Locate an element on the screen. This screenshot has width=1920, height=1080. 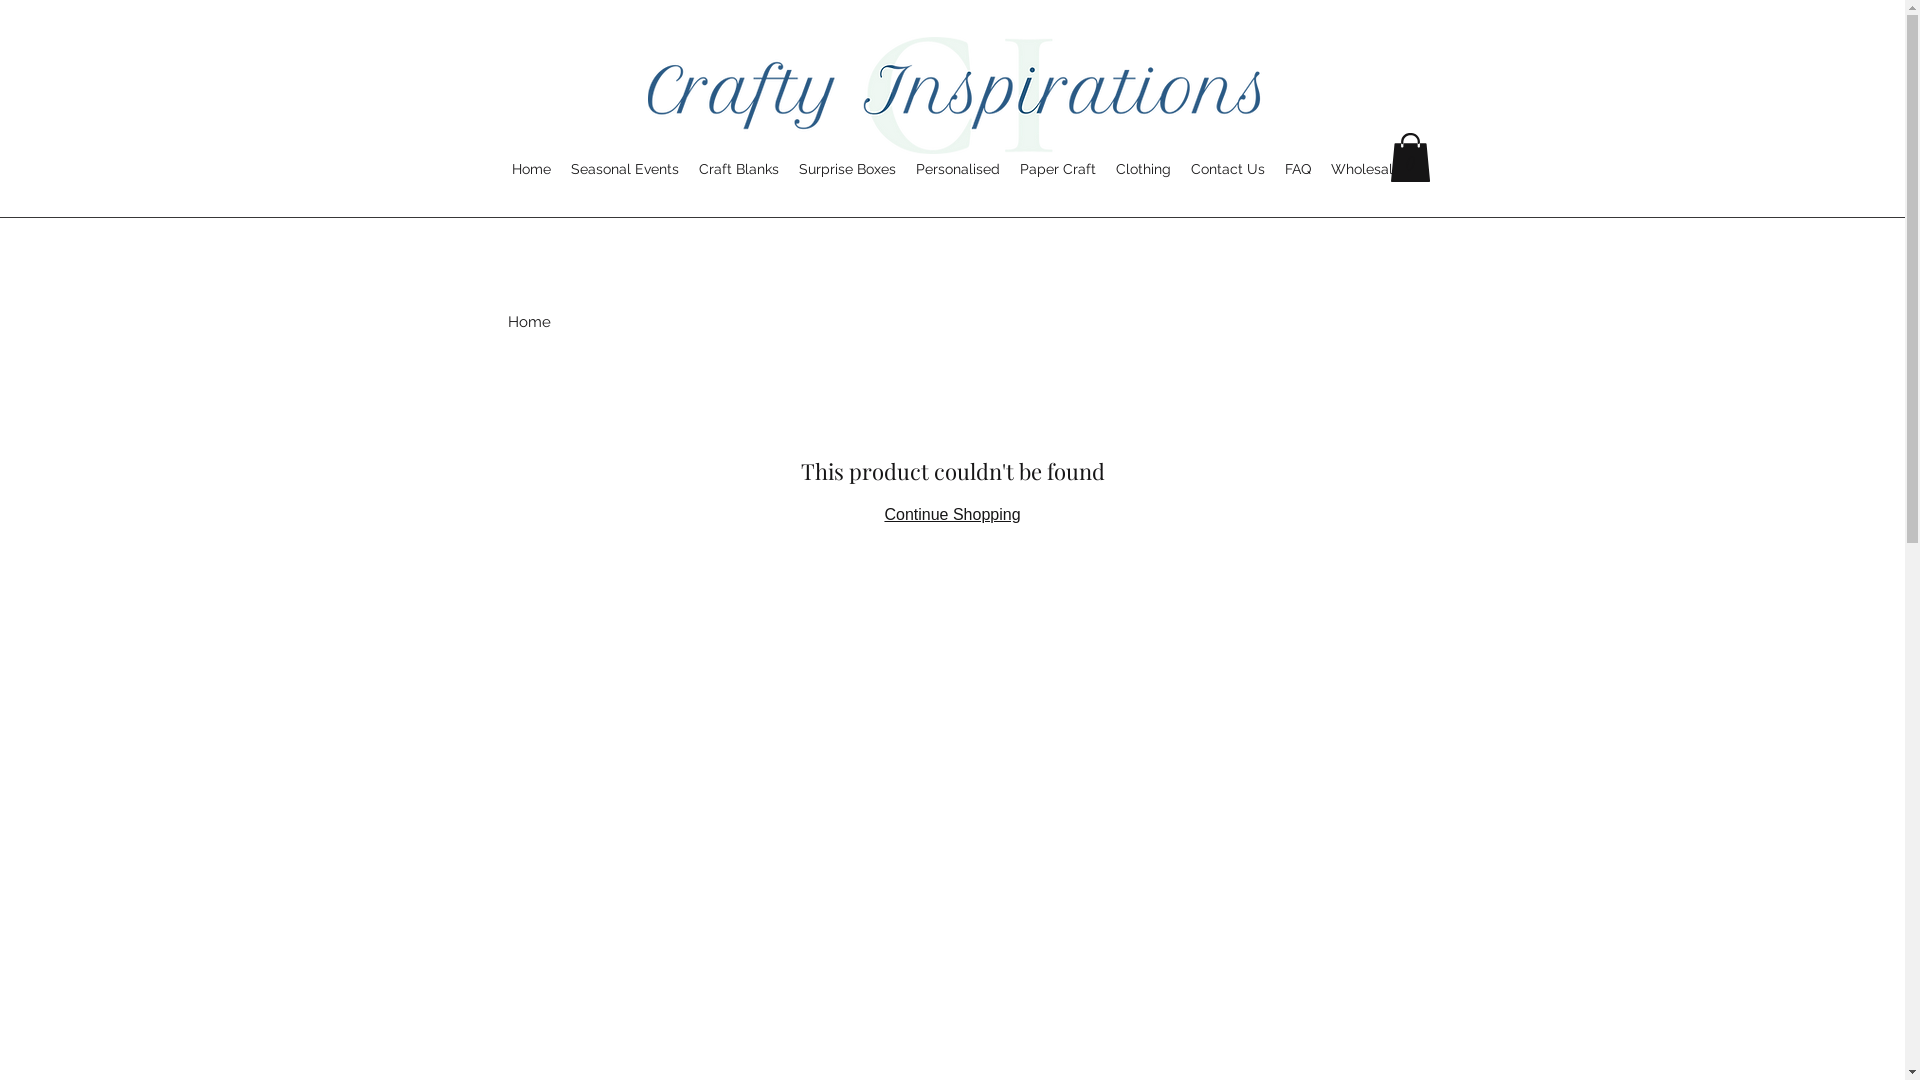
Paper Craft is located at coordinates (1058, 170).